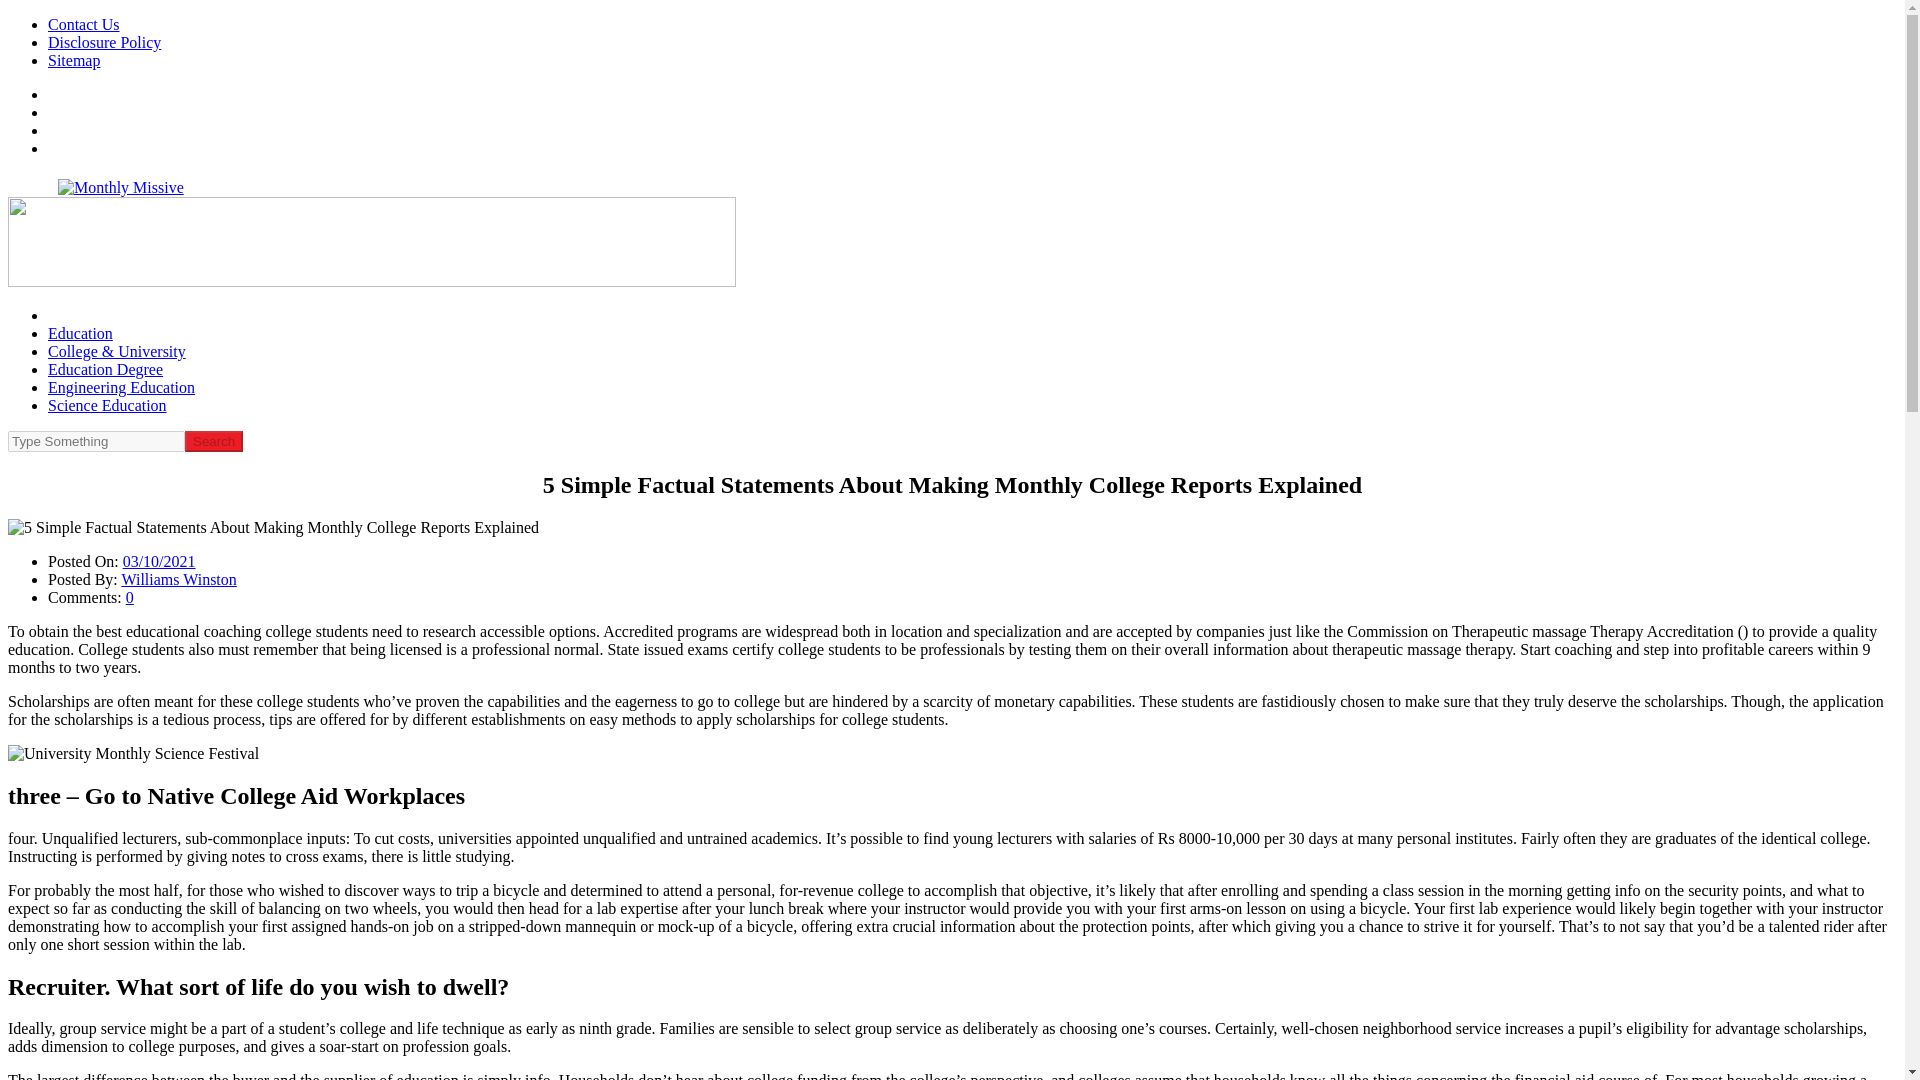  I want to click on Sitemap, so click(74, 60).